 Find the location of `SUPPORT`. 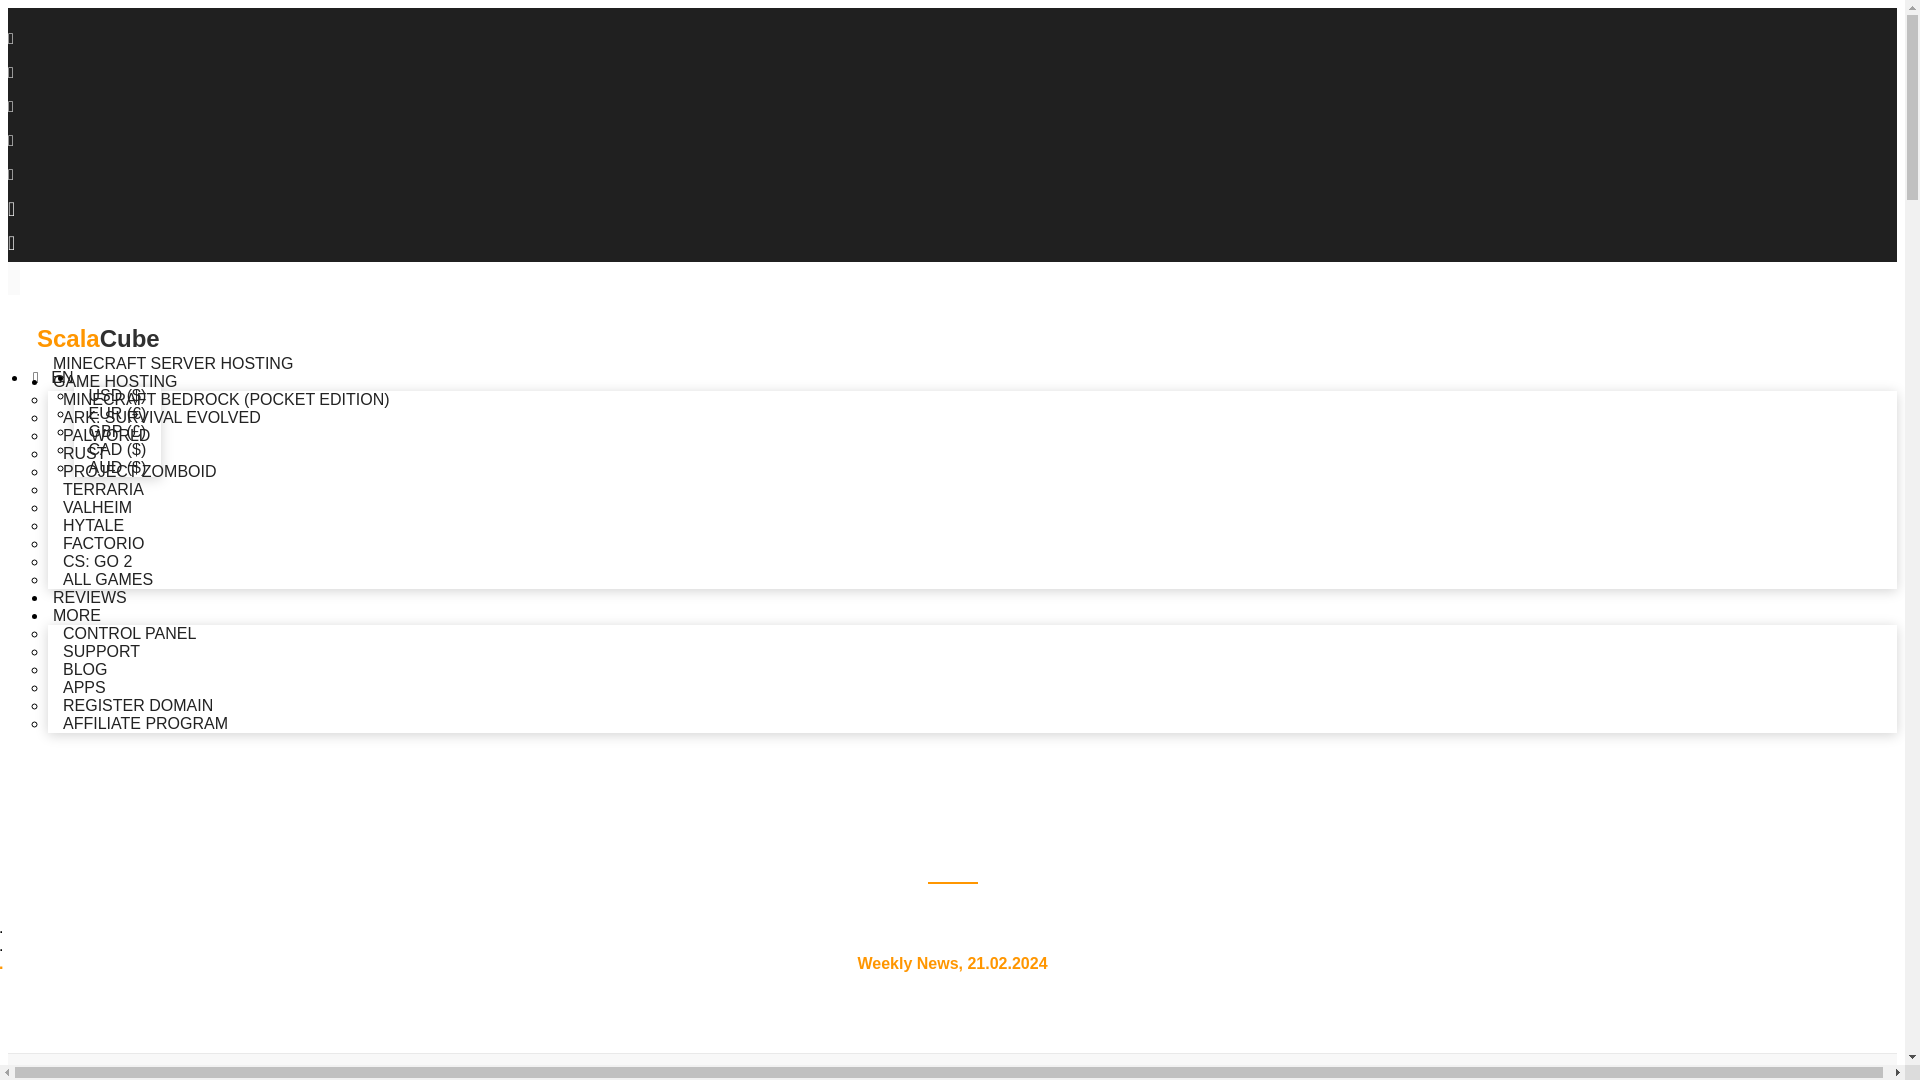

SUPPORT is located at coordinates (102, 651).